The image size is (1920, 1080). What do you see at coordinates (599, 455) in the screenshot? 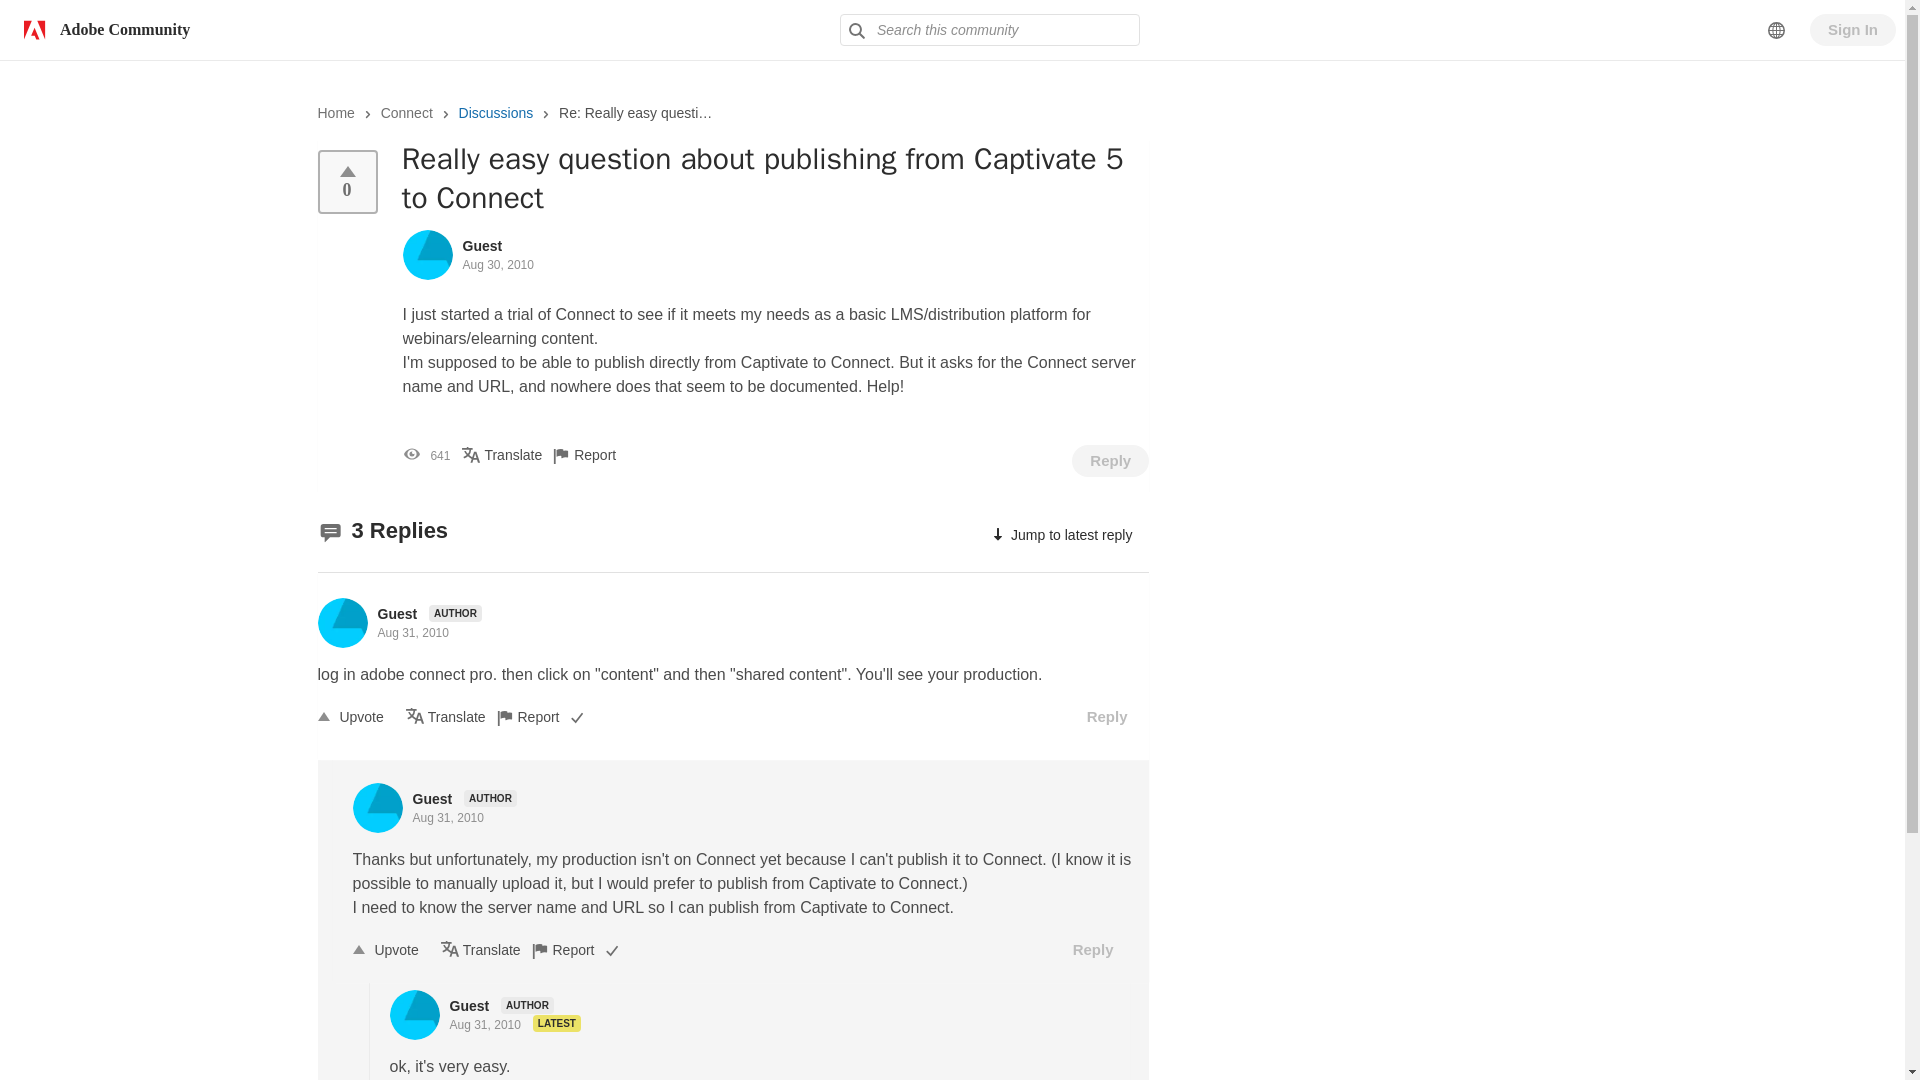
I see `Report` at bounding box center [599, 455].